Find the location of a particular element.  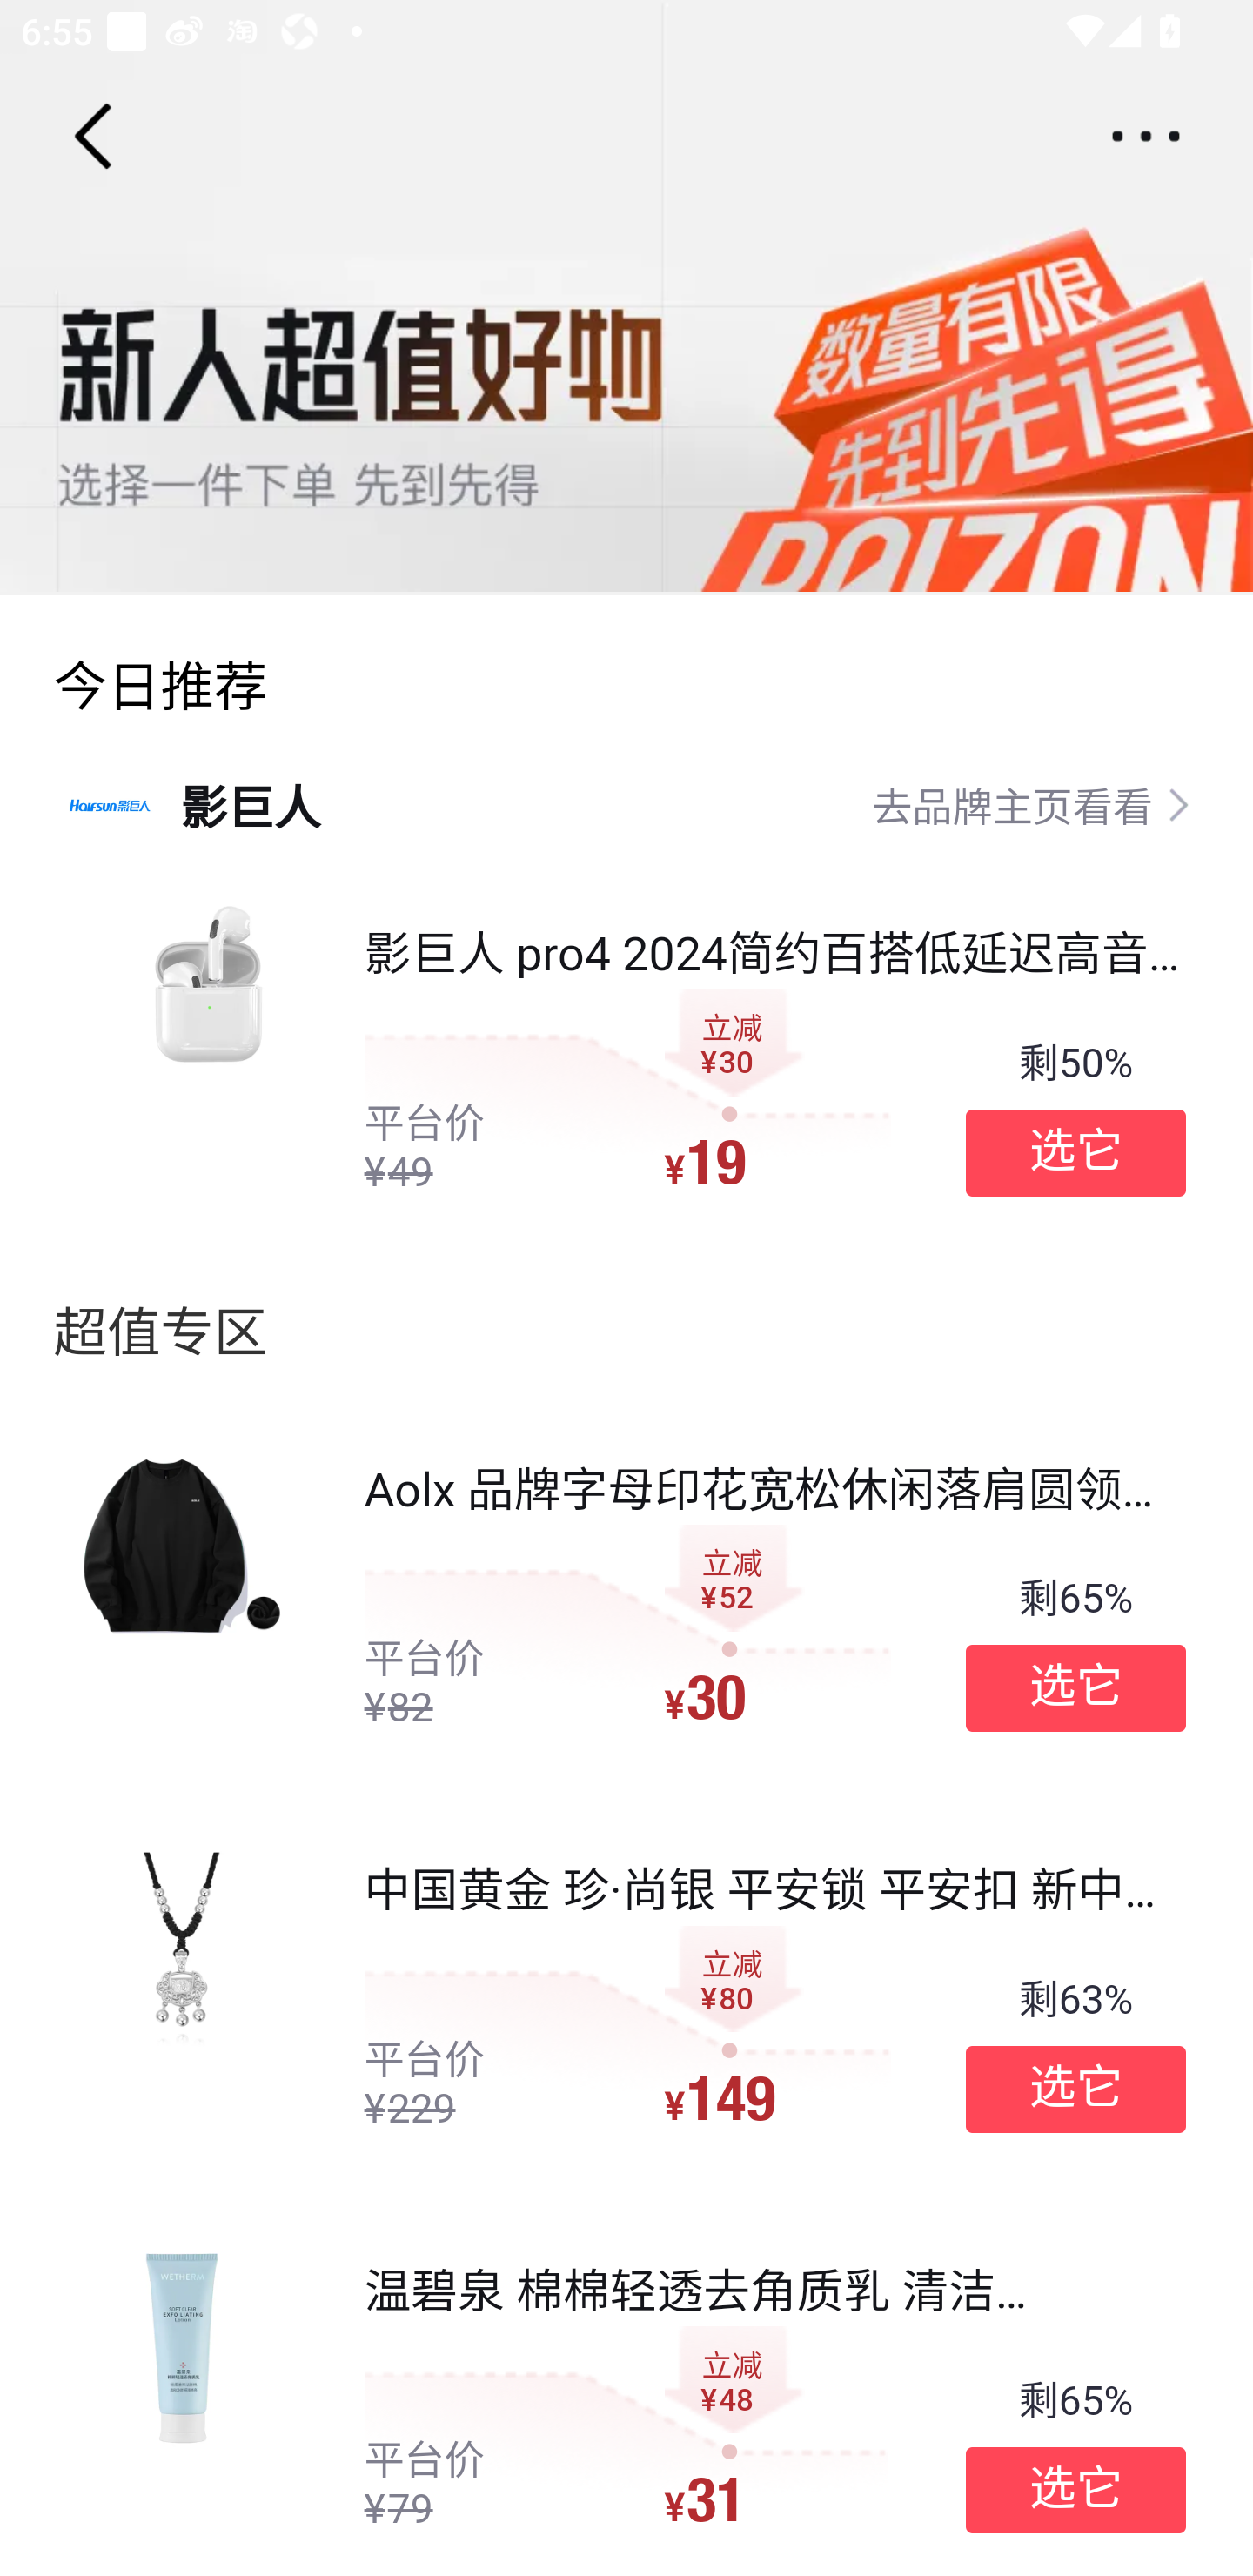

选它 is located at coordinates (1075, 1152).